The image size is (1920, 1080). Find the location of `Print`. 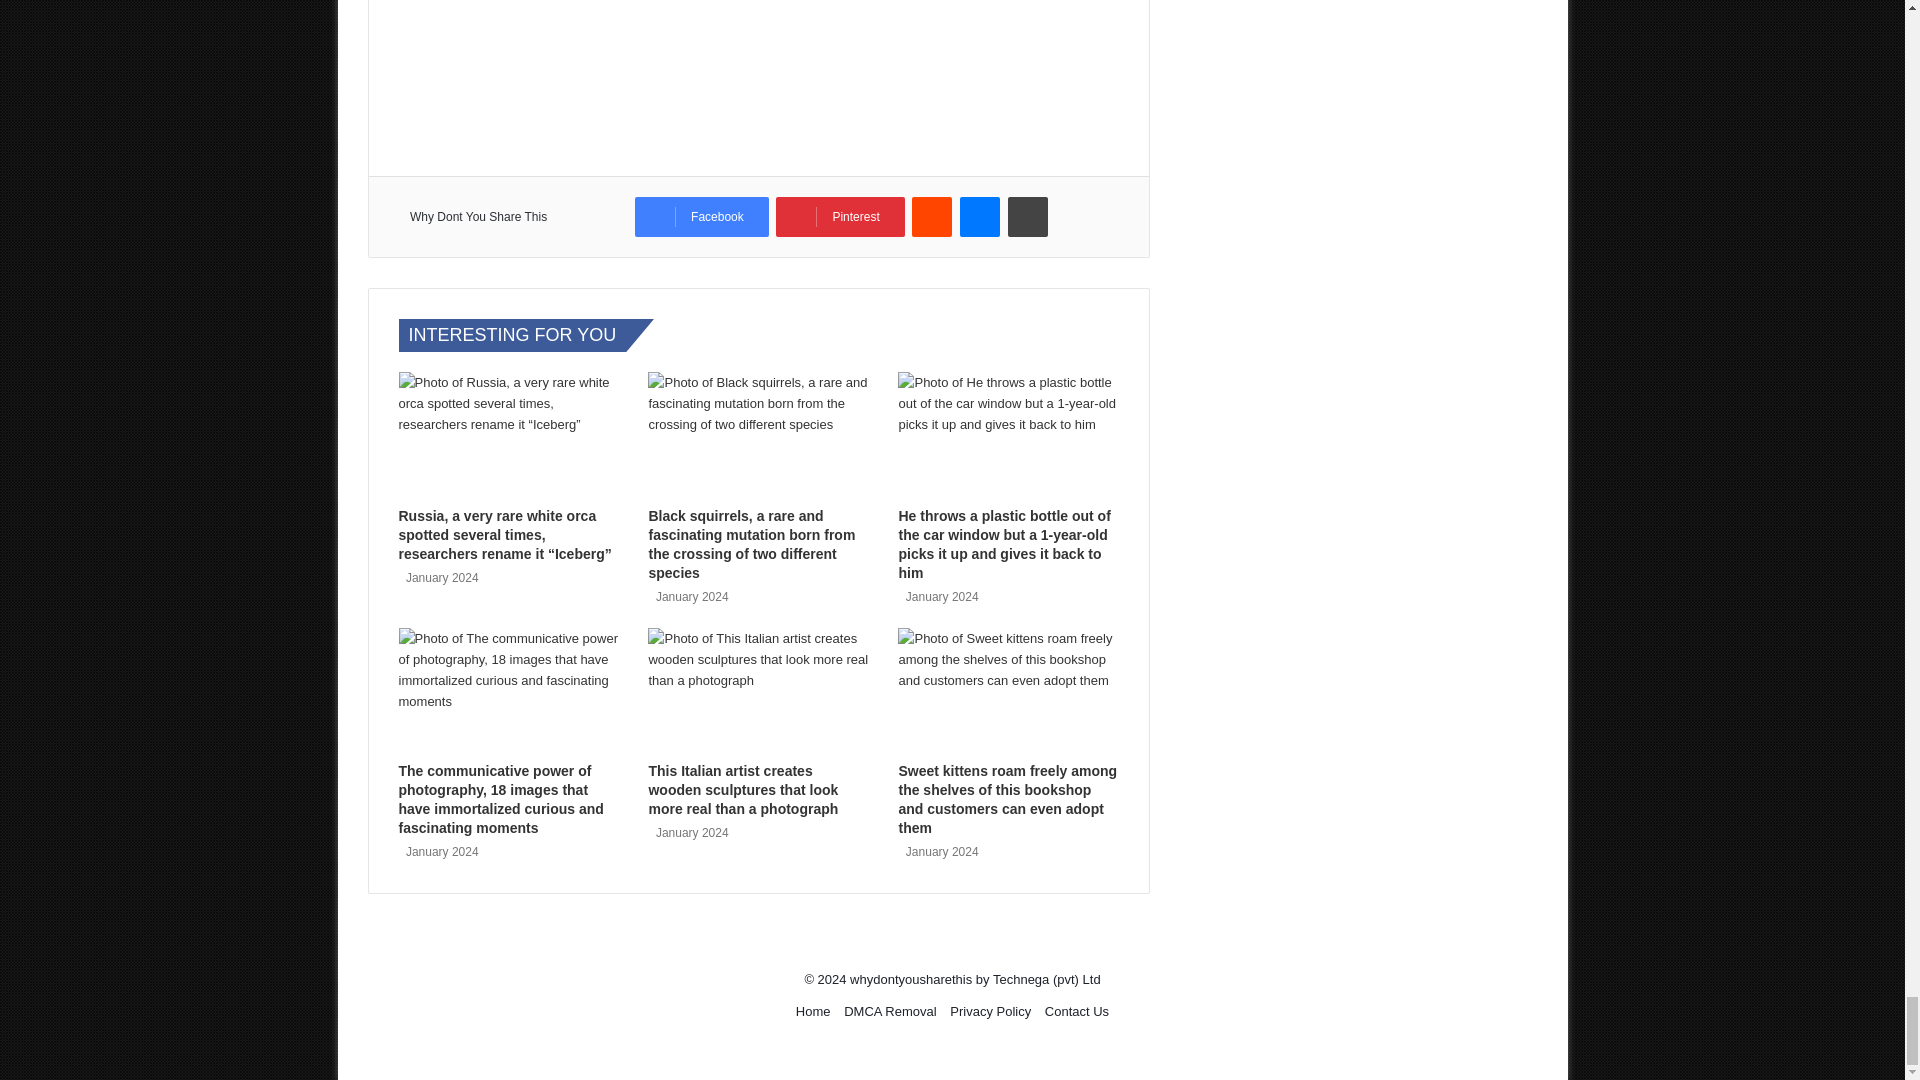

Print is located at coordinates (1028, 216).